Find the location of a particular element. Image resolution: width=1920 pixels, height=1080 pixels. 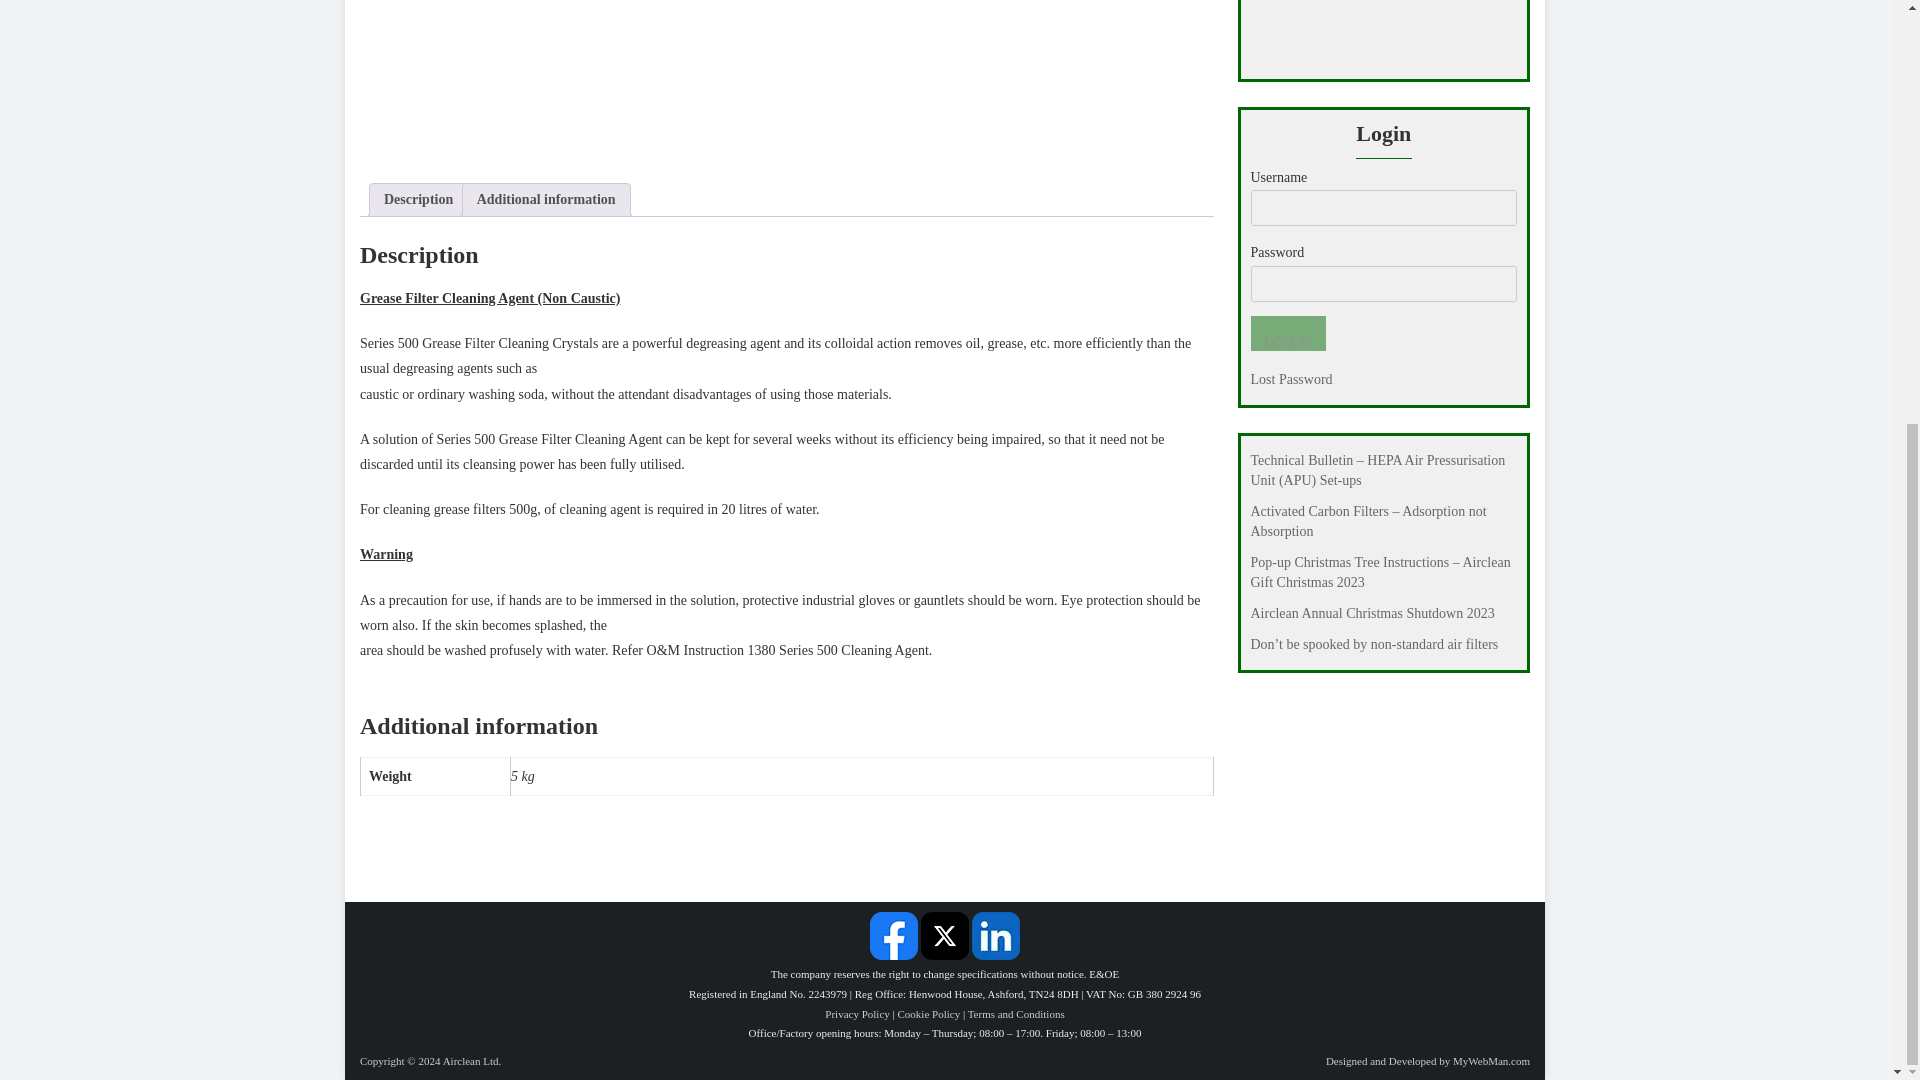

Log In is located at coordinates (1286, 334).